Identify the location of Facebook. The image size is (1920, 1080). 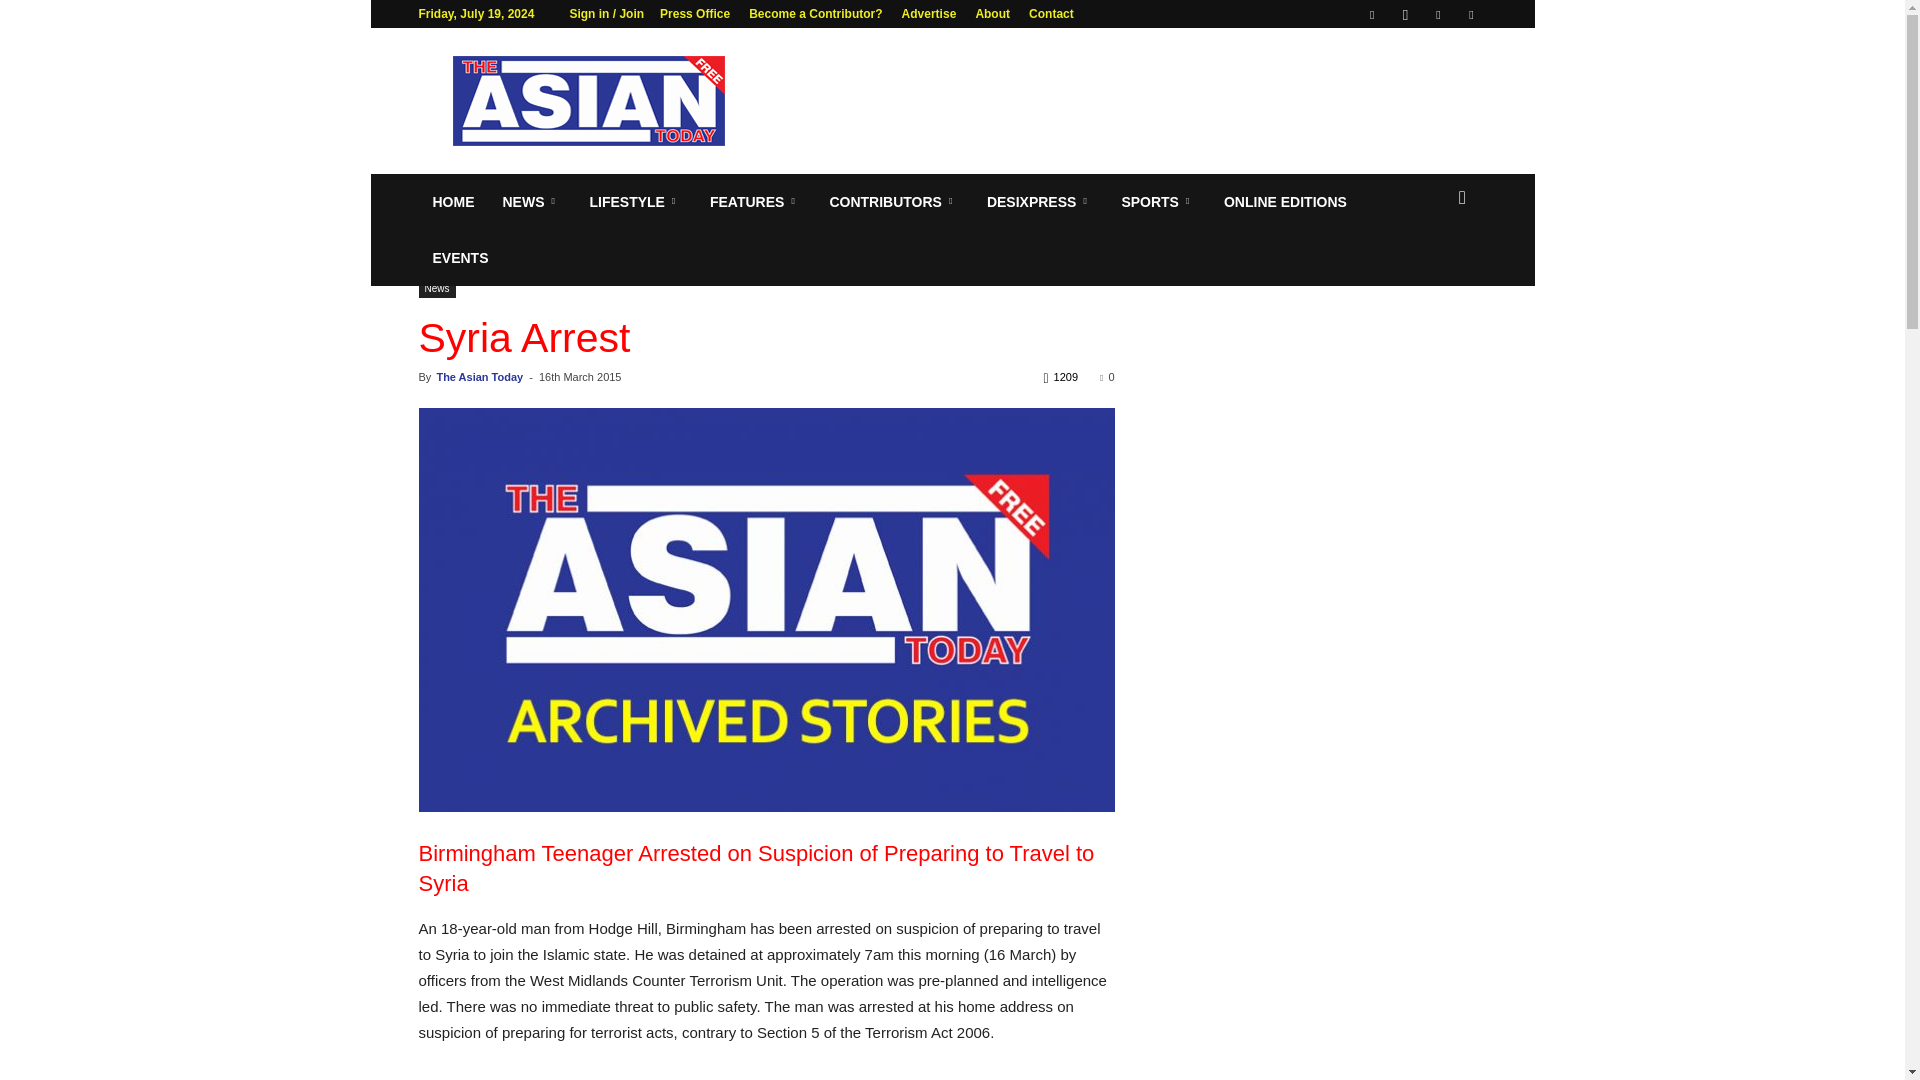
(1372, 14).